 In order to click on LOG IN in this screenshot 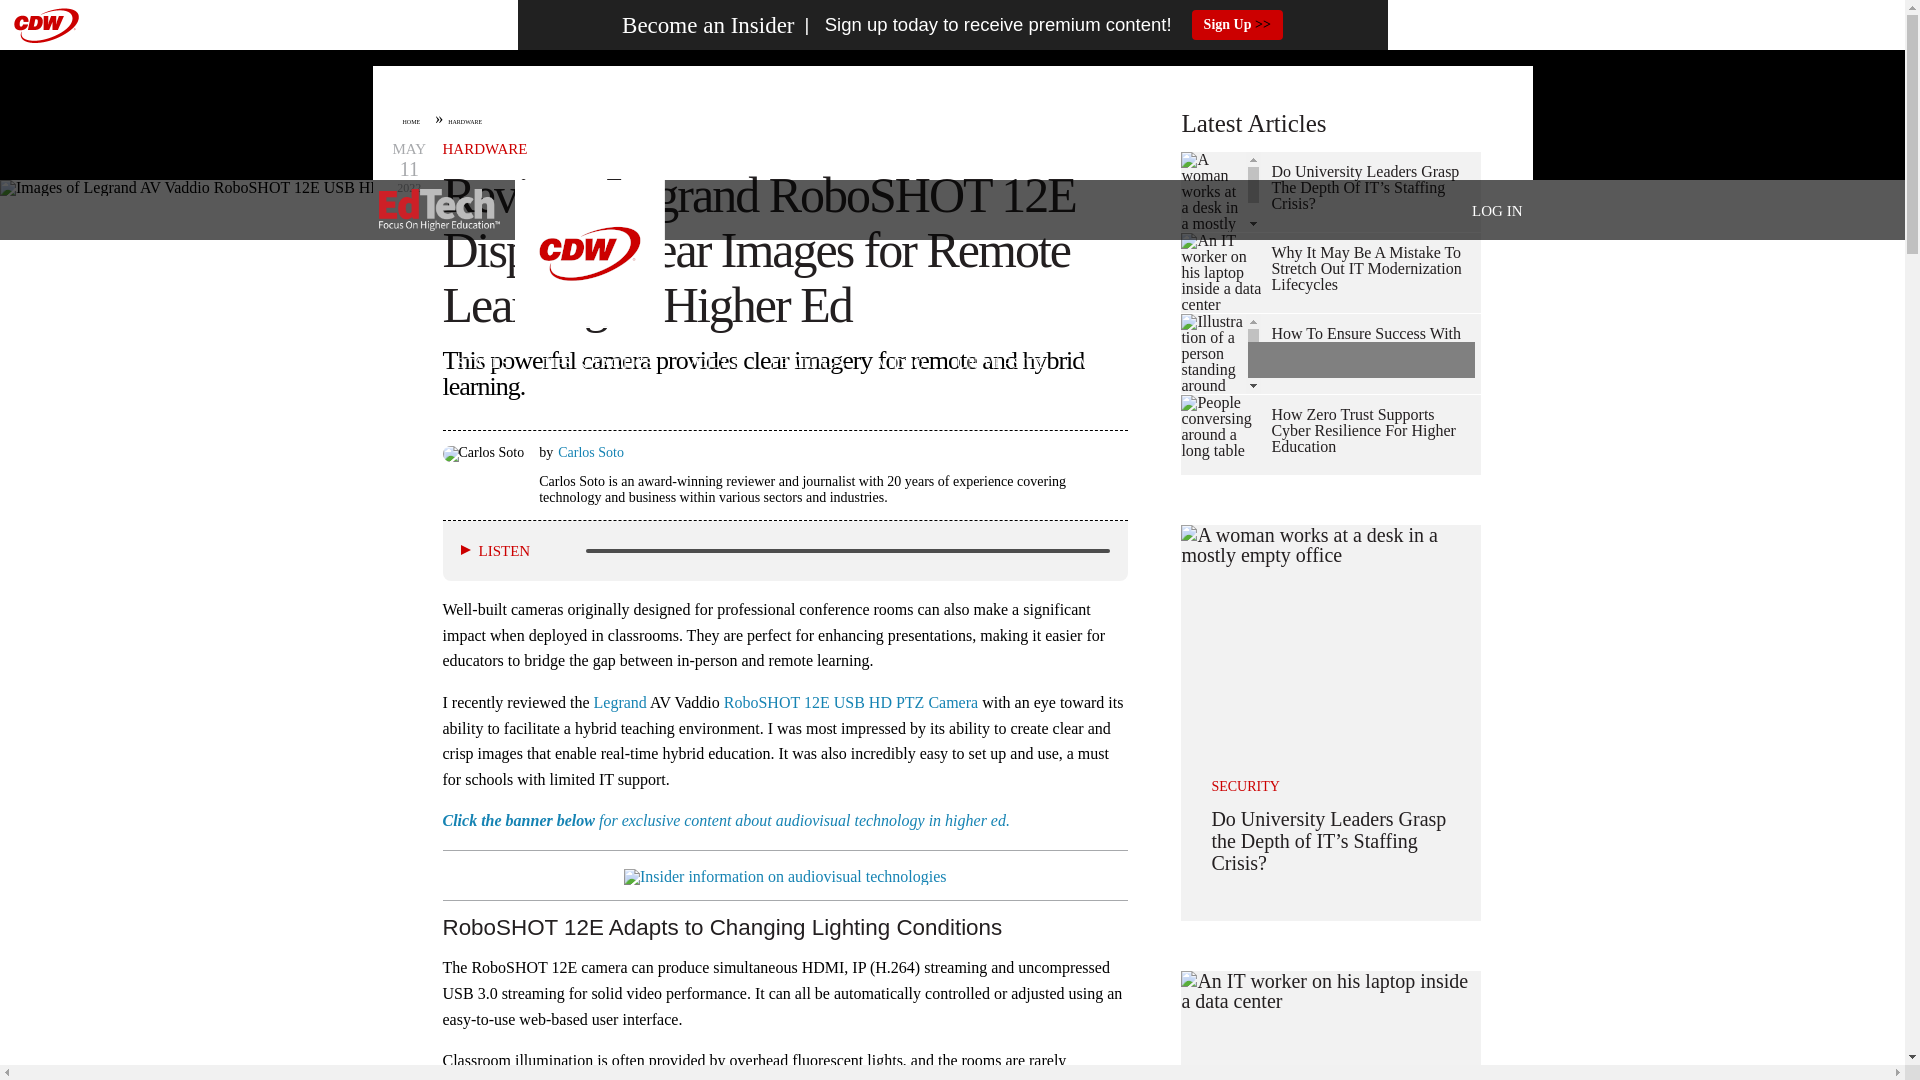, I will do `click(1497, 211)`.